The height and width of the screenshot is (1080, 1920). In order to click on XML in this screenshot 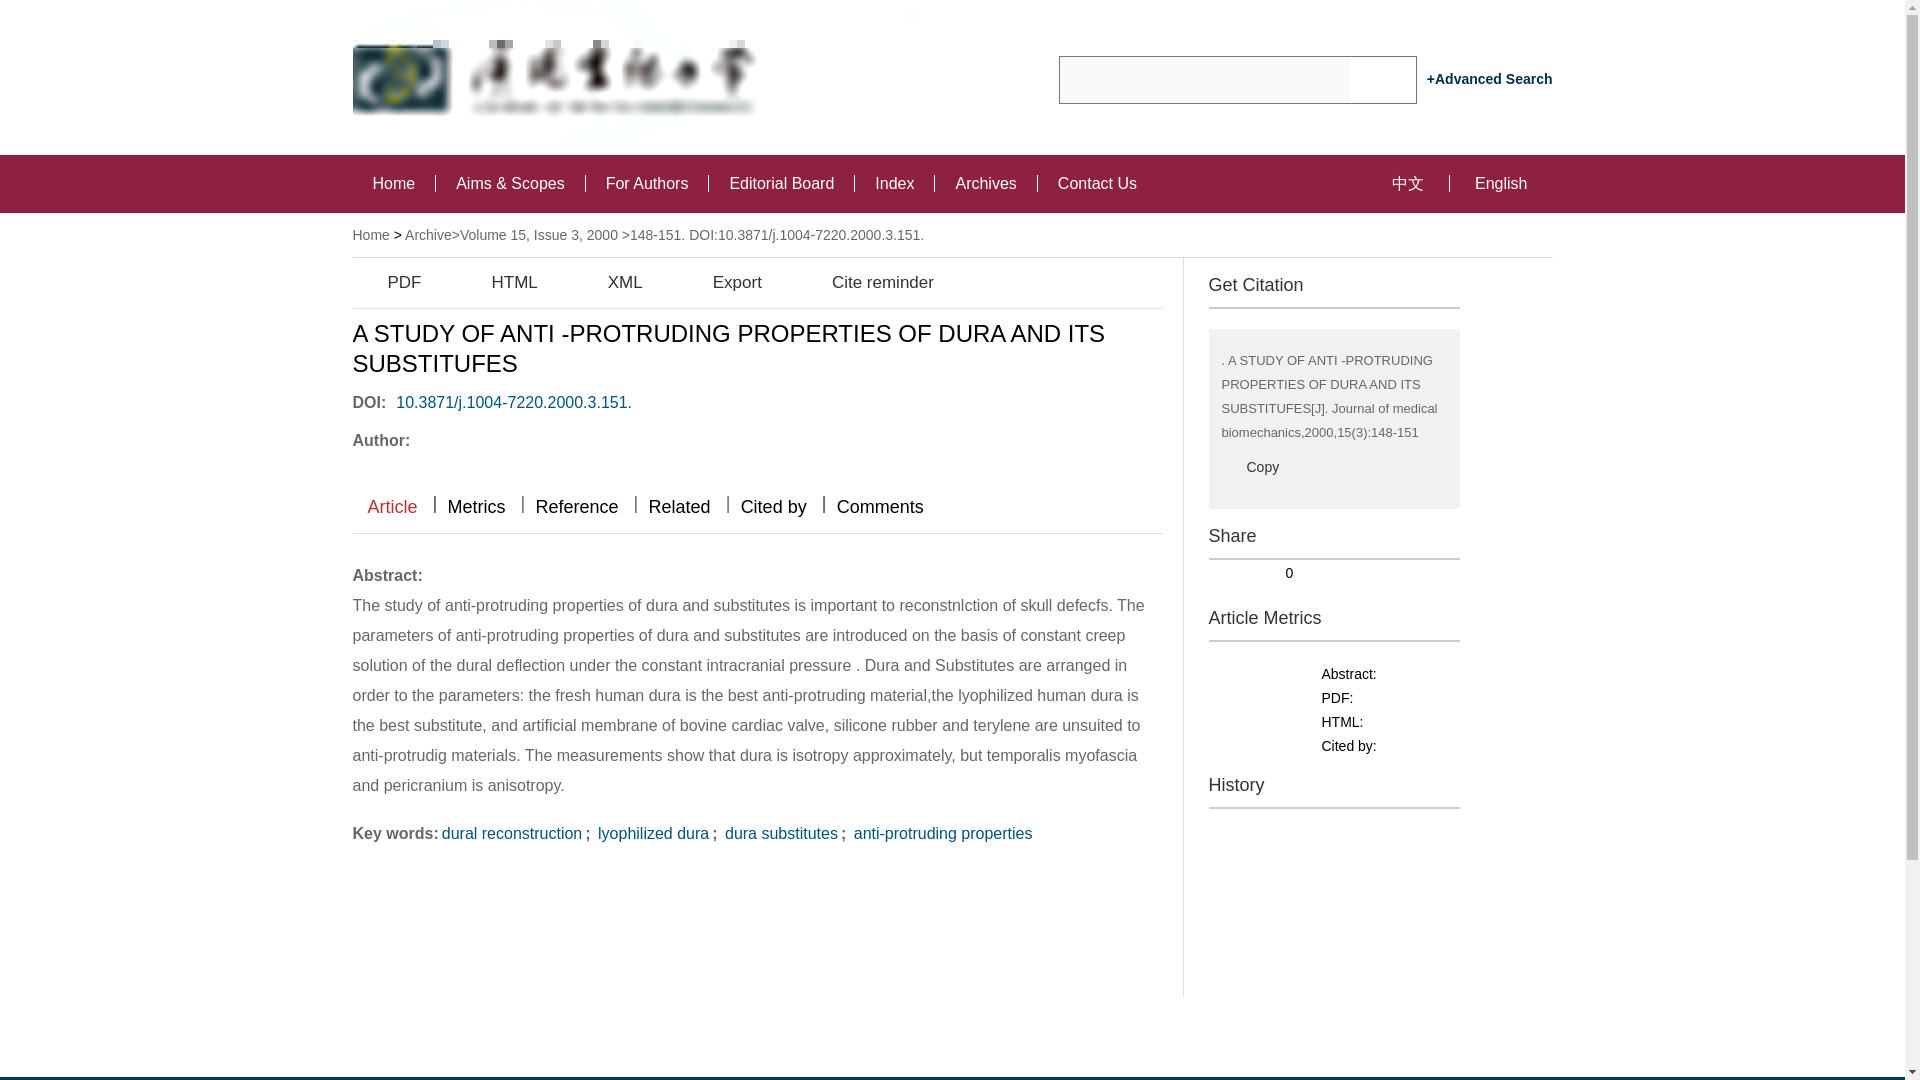, I will do `click(608, 282)`.